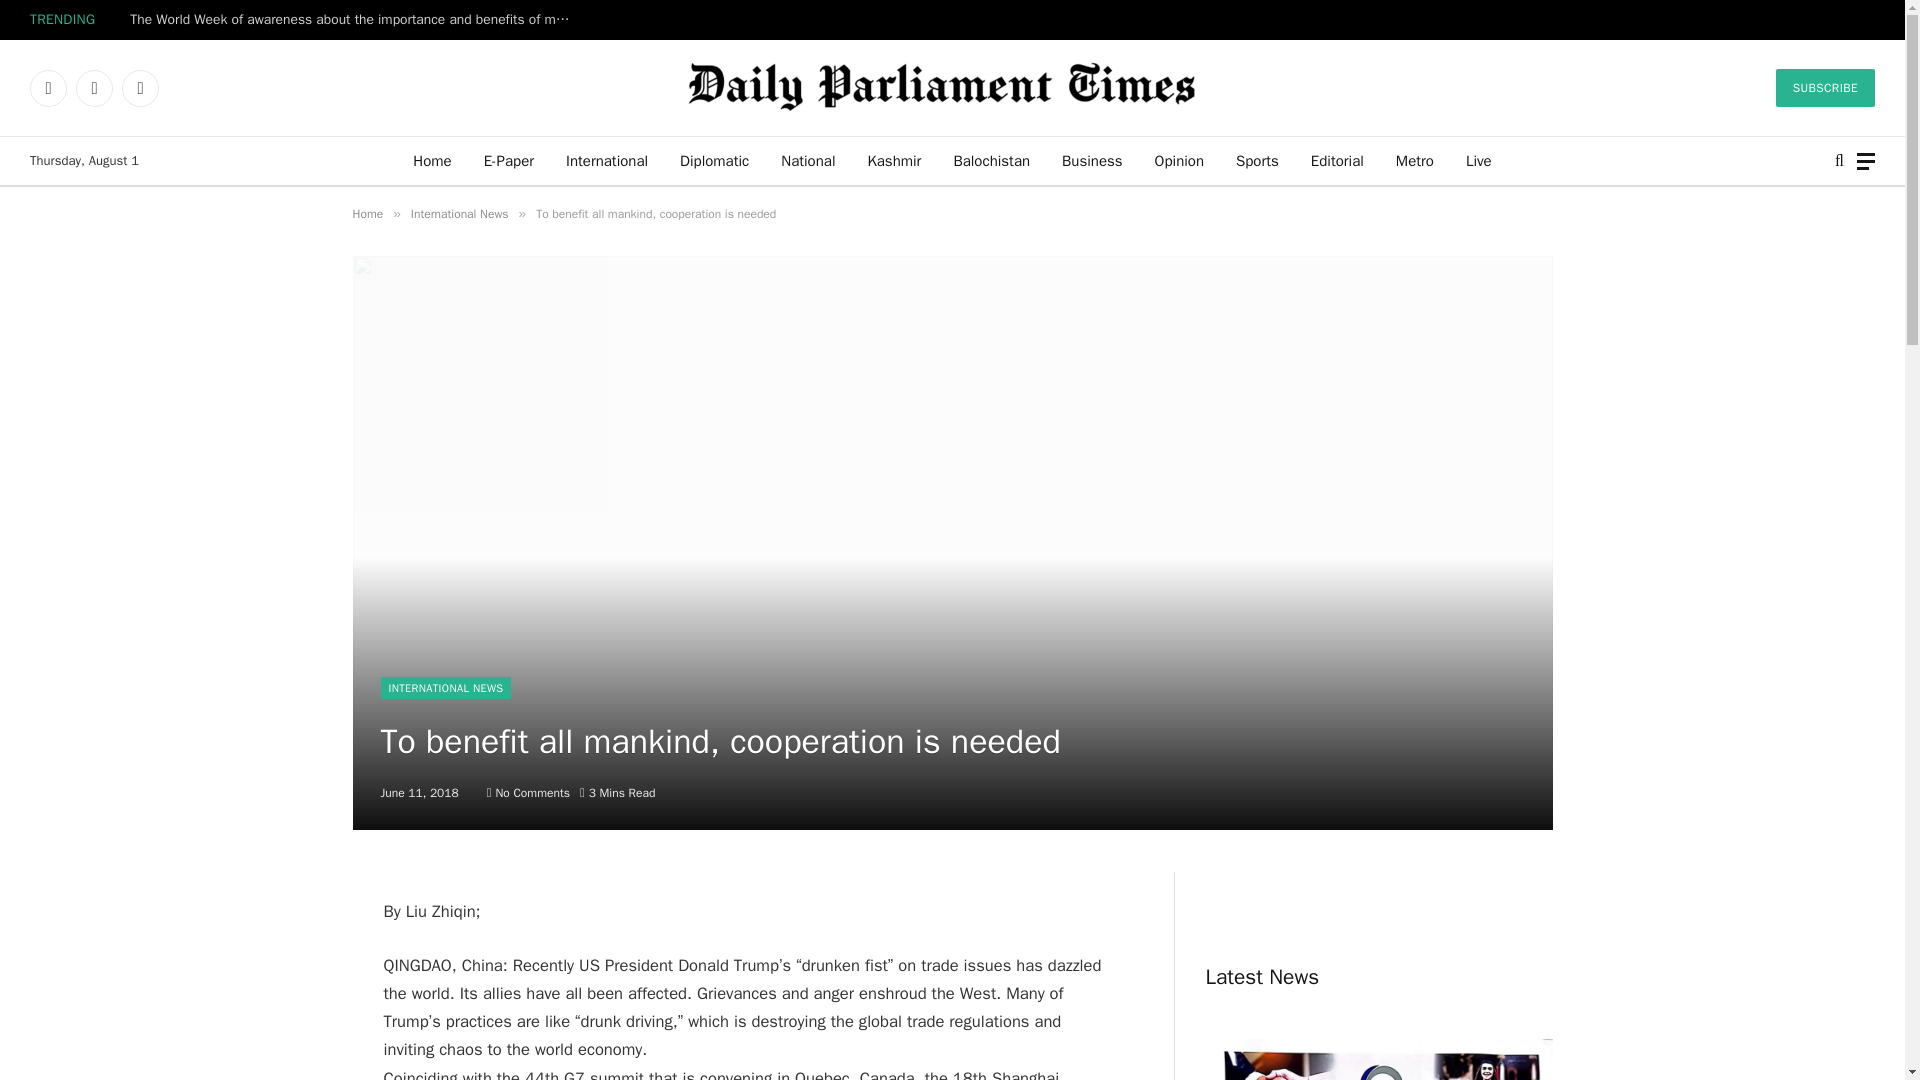 The height and width of the screenshot is (1080, 1920). I want to click on SUBSCRIBE, so click(1826, 88).